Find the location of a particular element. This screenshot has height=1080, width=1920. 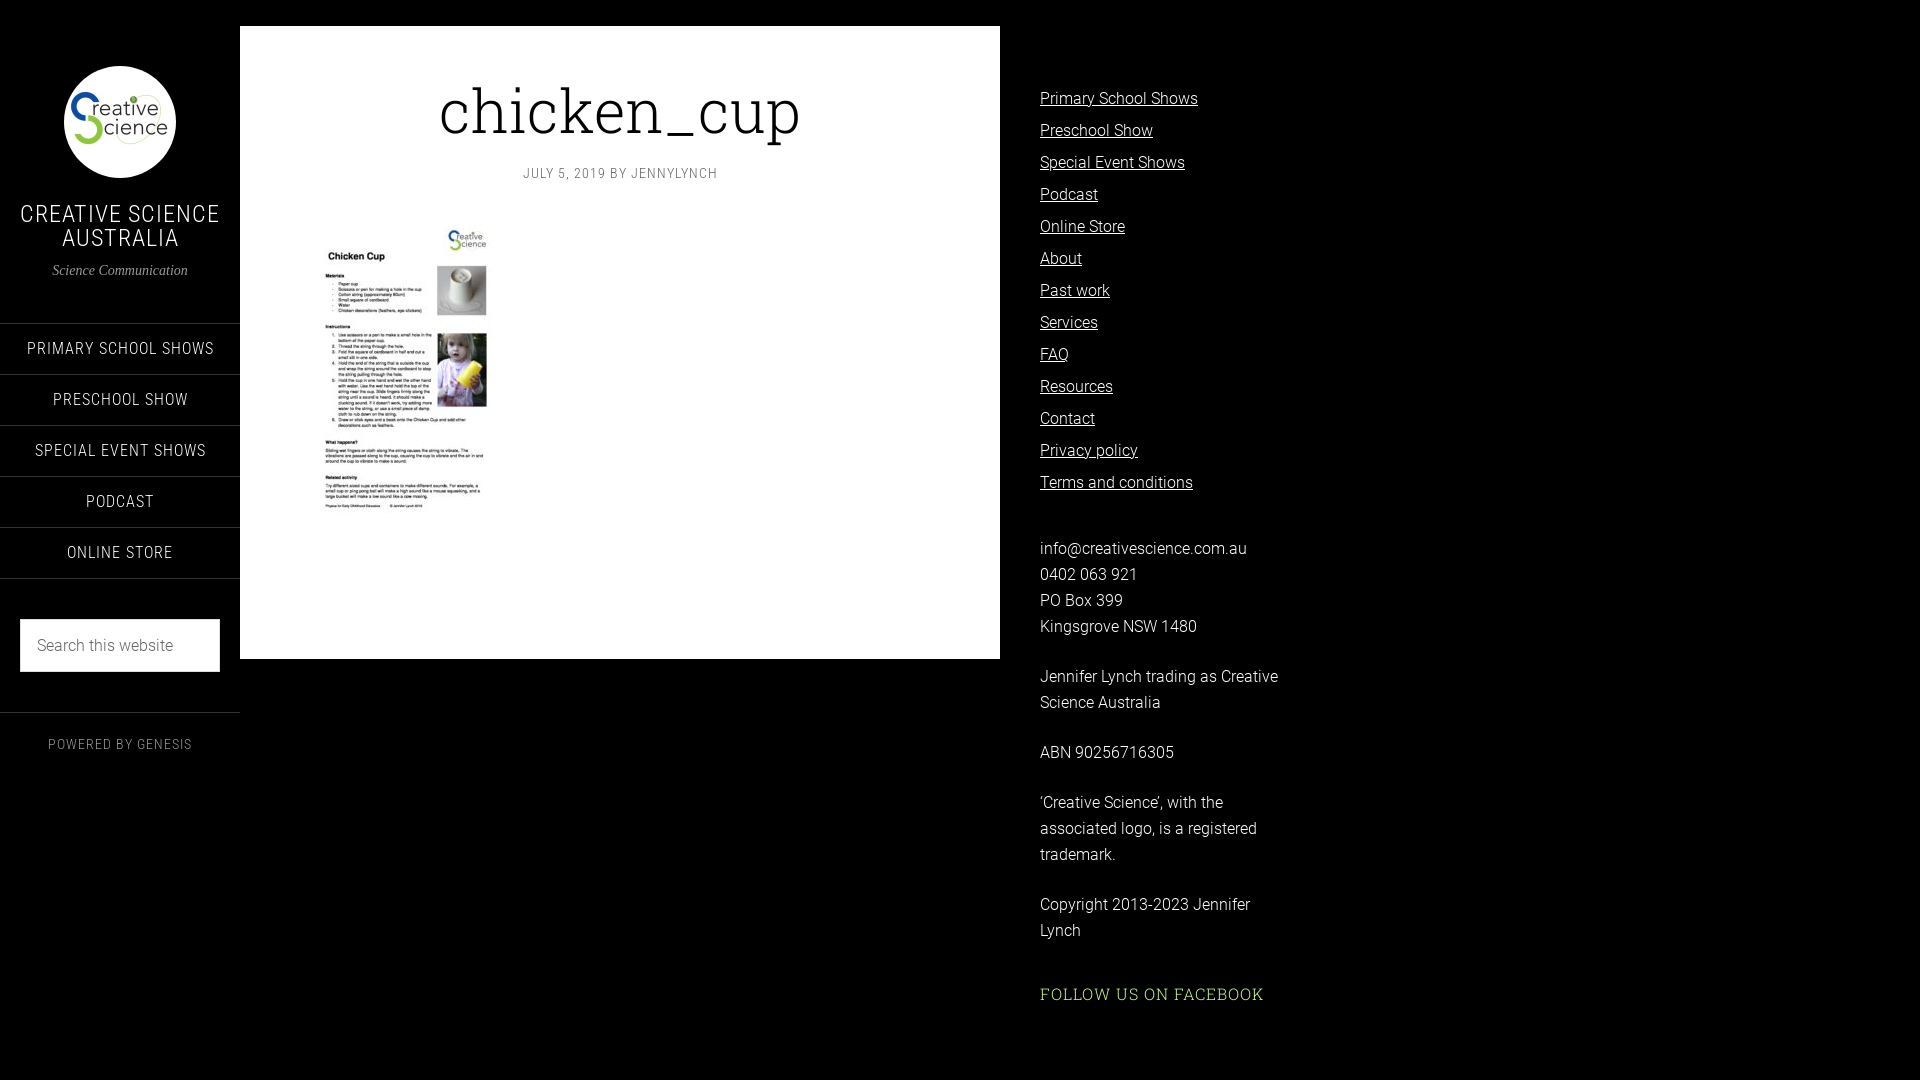

Primary School Shows is located at coordinates (1119, 98).